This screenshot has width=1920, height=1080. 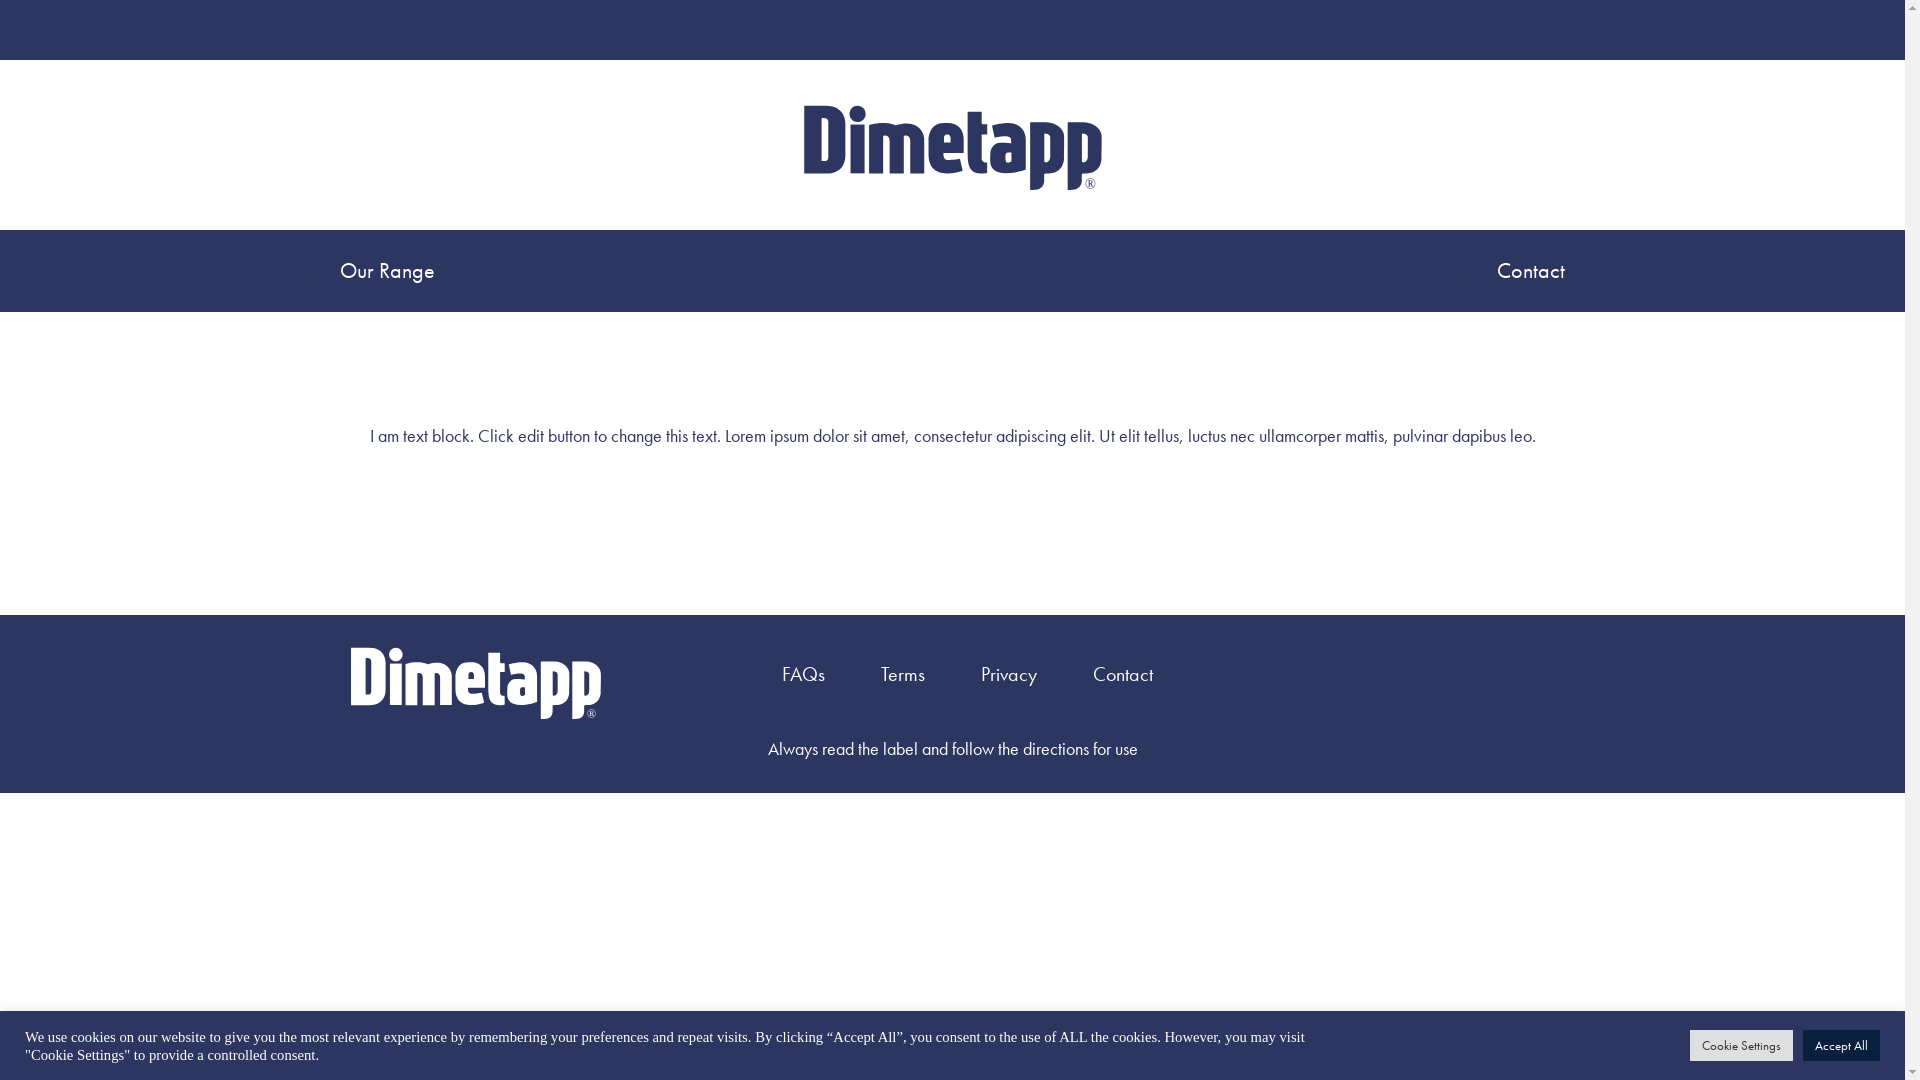 I want to click on Privacy, so click(x=1009, y=674).